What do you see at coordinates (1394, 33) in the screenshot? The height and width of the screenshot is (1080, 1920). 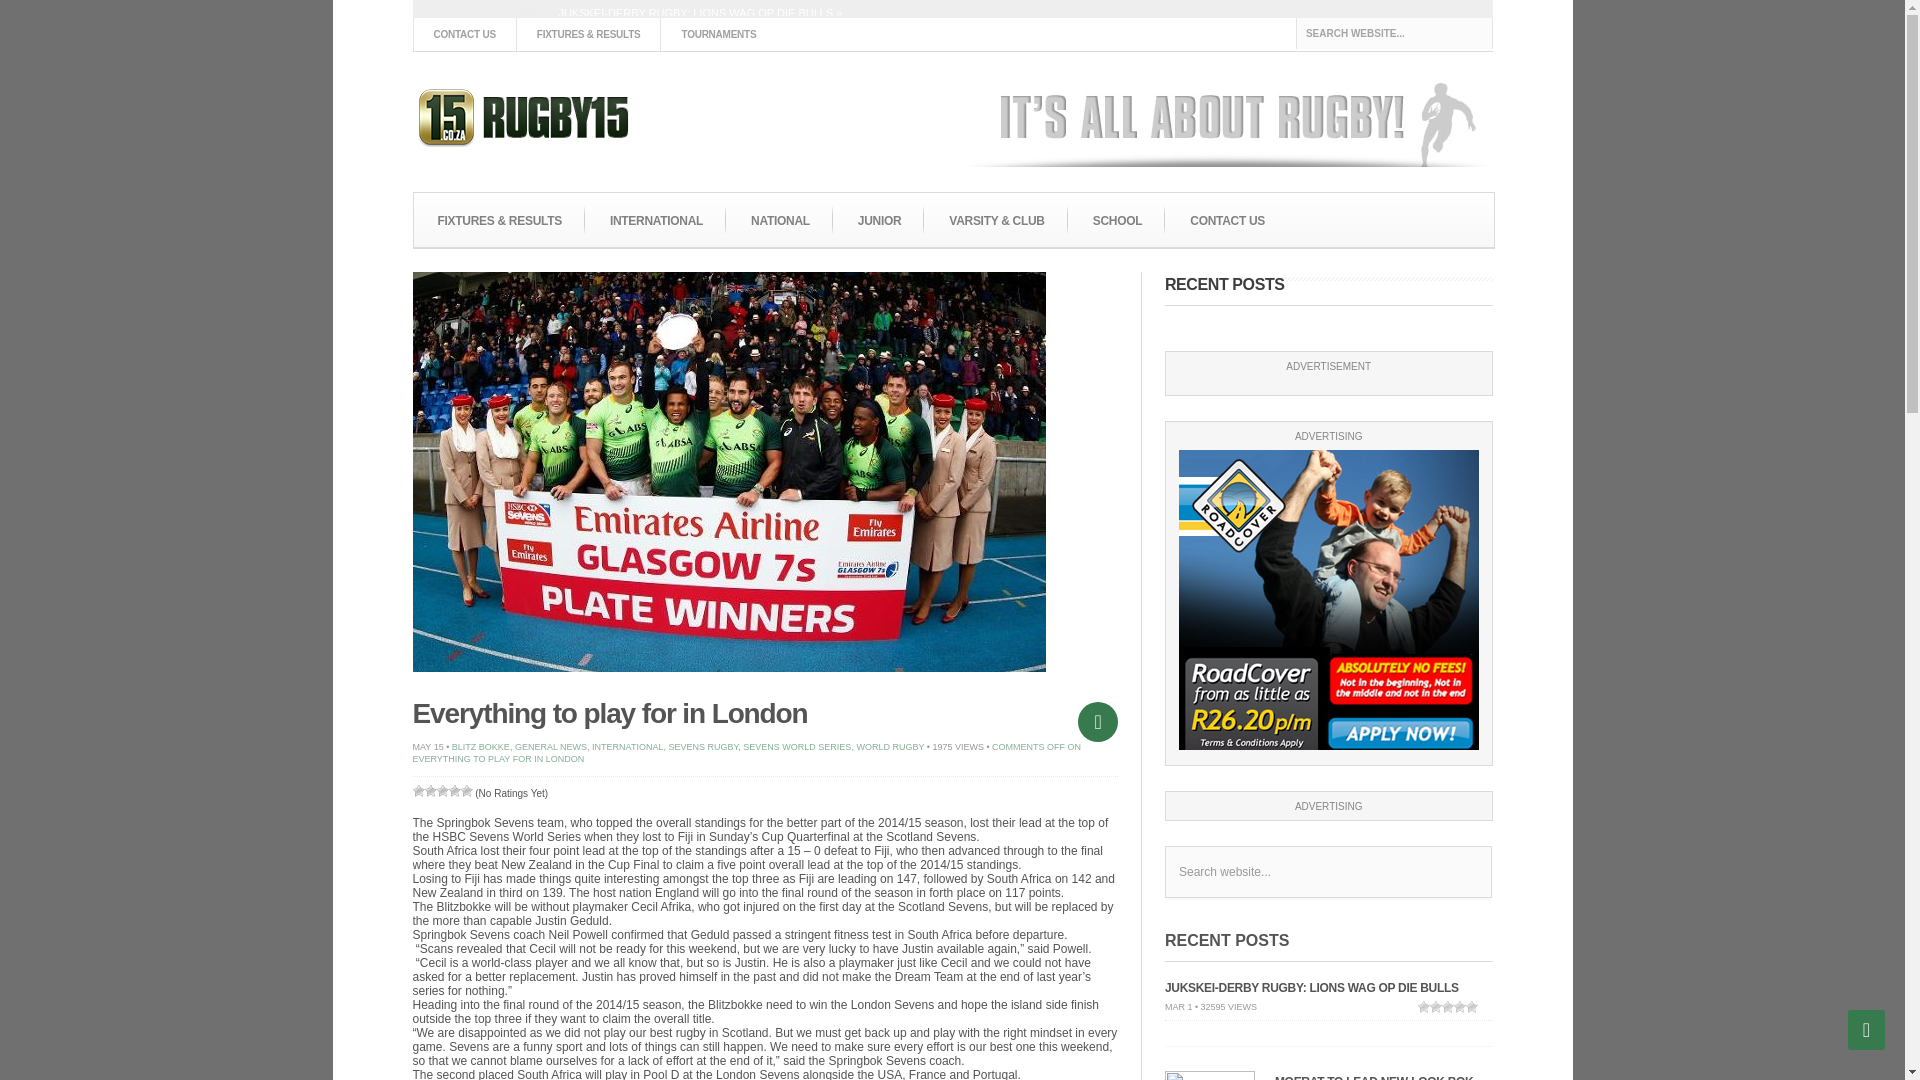 I see `Search website...` at bounding box center [1394, 33].